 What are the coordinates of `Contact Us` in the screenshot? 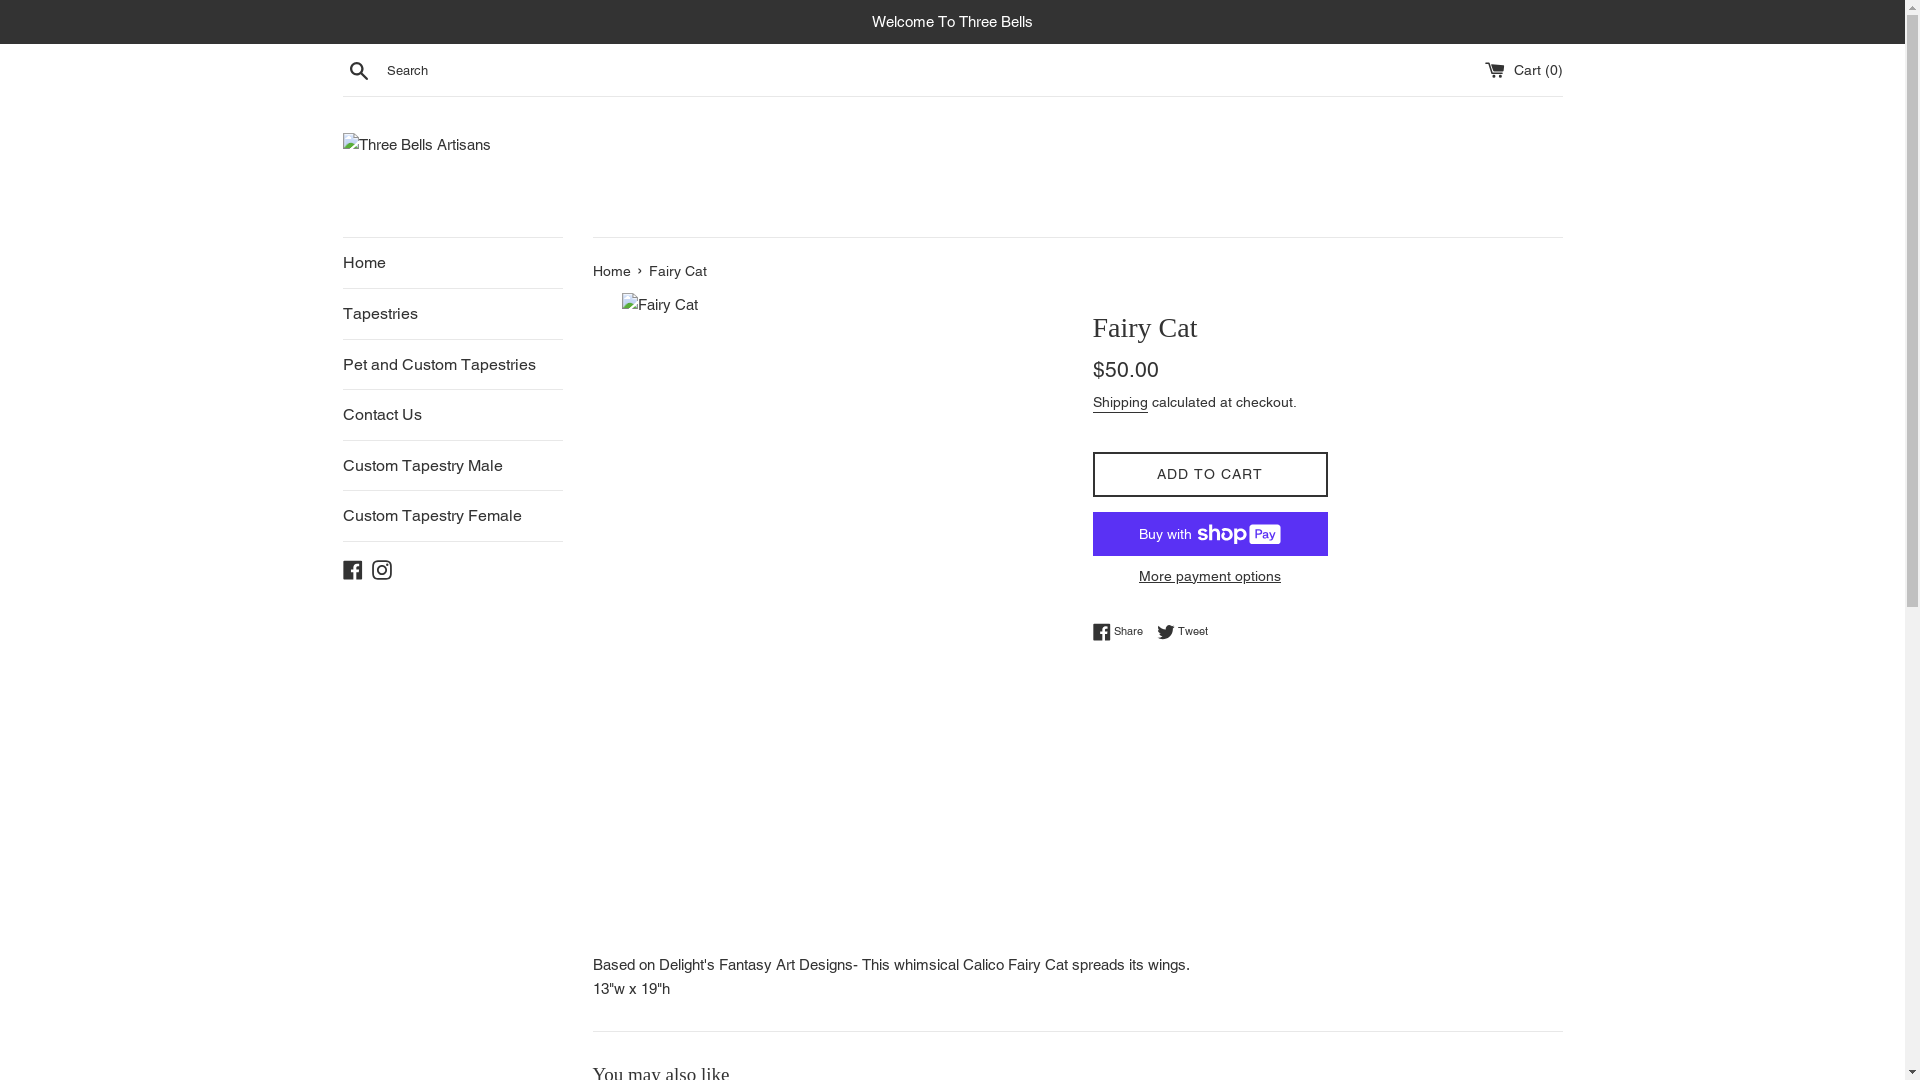 It's located at (452, 415).